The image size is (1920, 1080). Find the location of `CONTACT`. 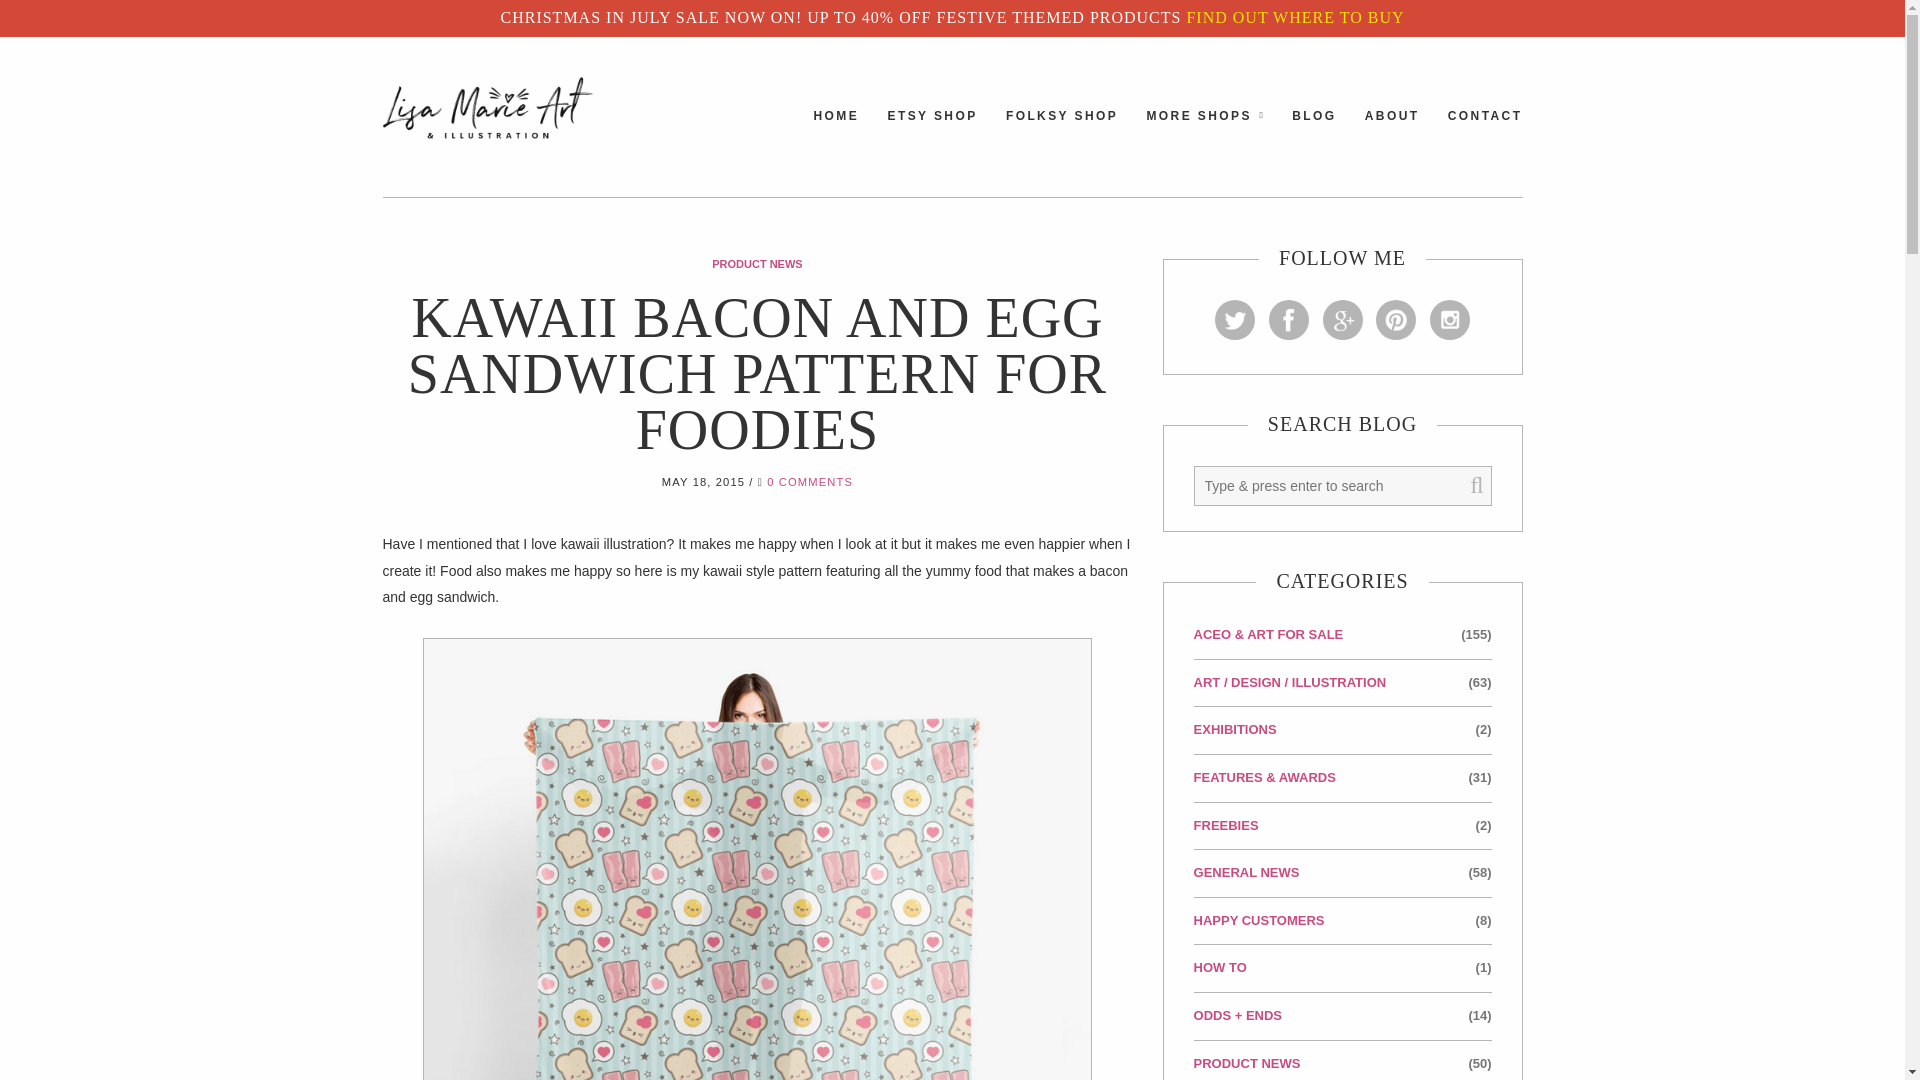

CONTACT is located at coordinates (1484, 133).